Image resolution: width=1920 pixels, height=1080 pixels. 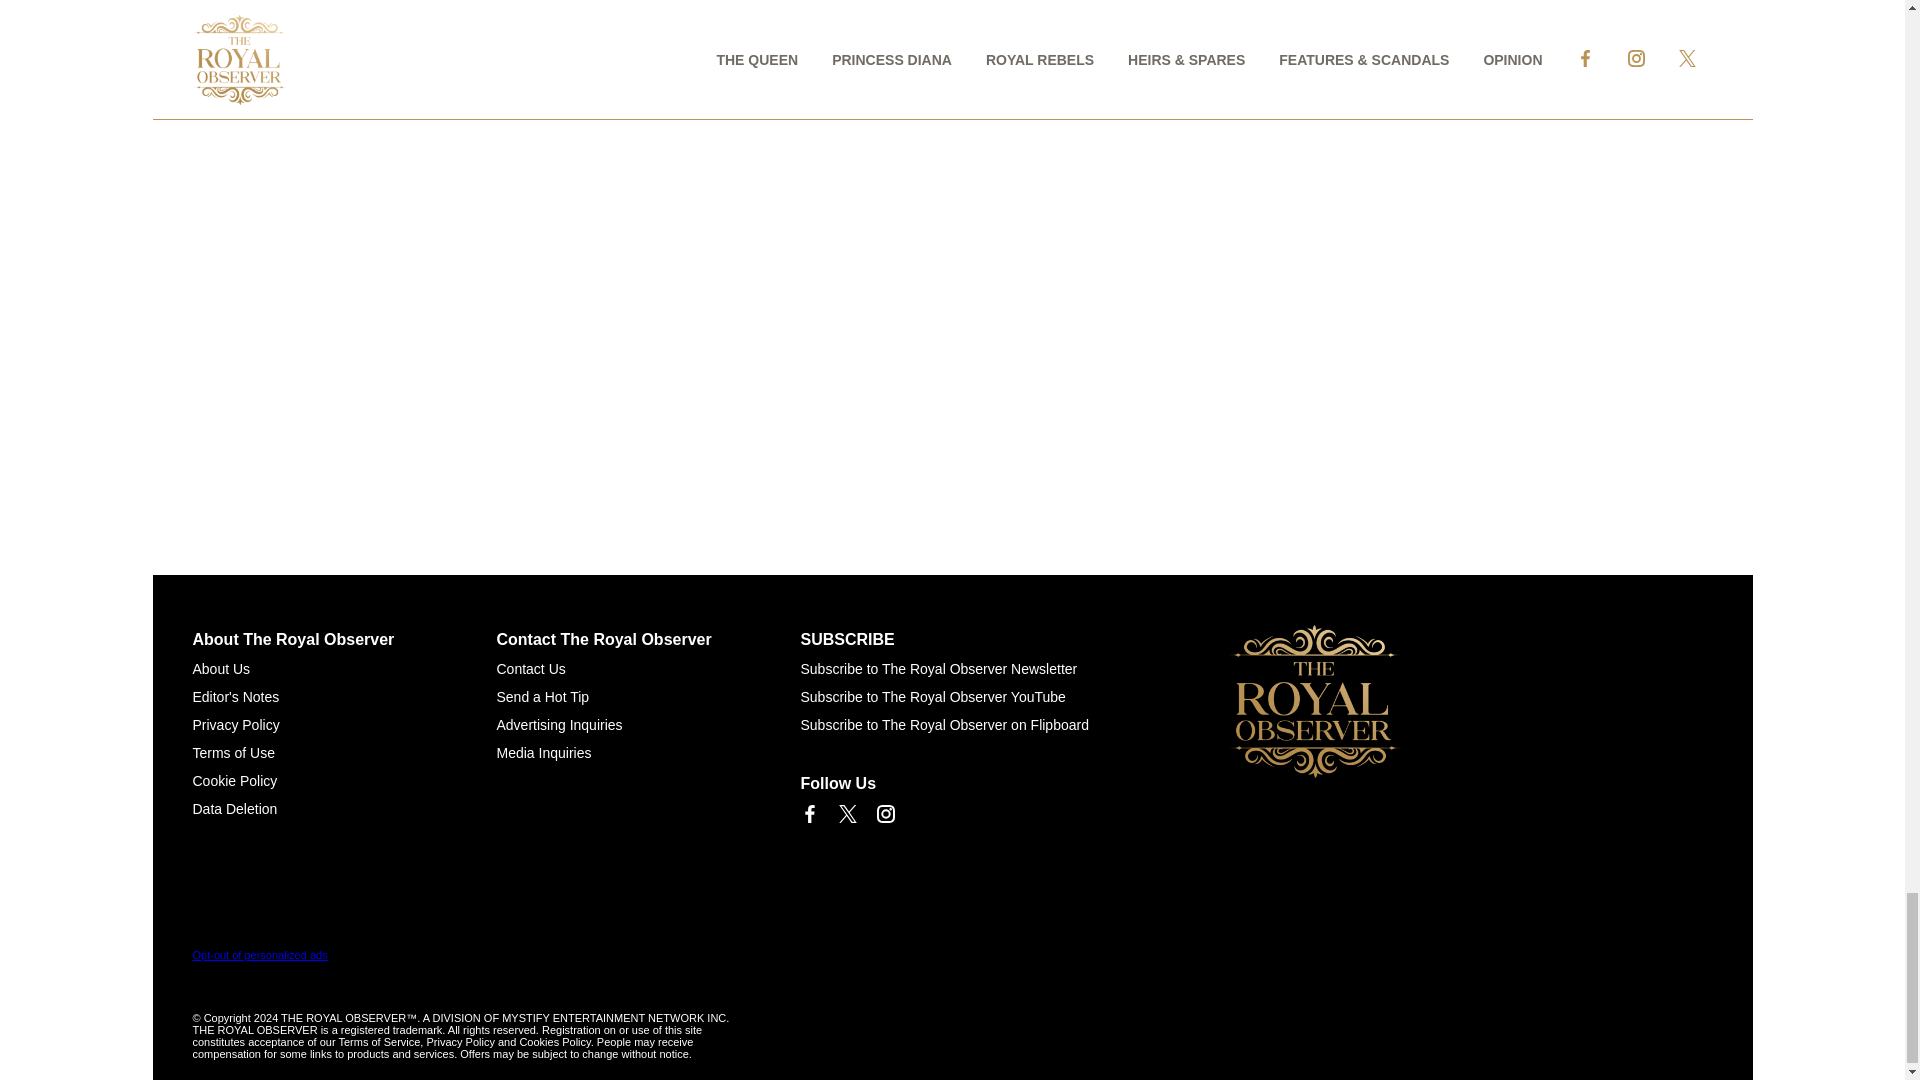 I want to click on Link to Instagram, so click(x=884, y=813).